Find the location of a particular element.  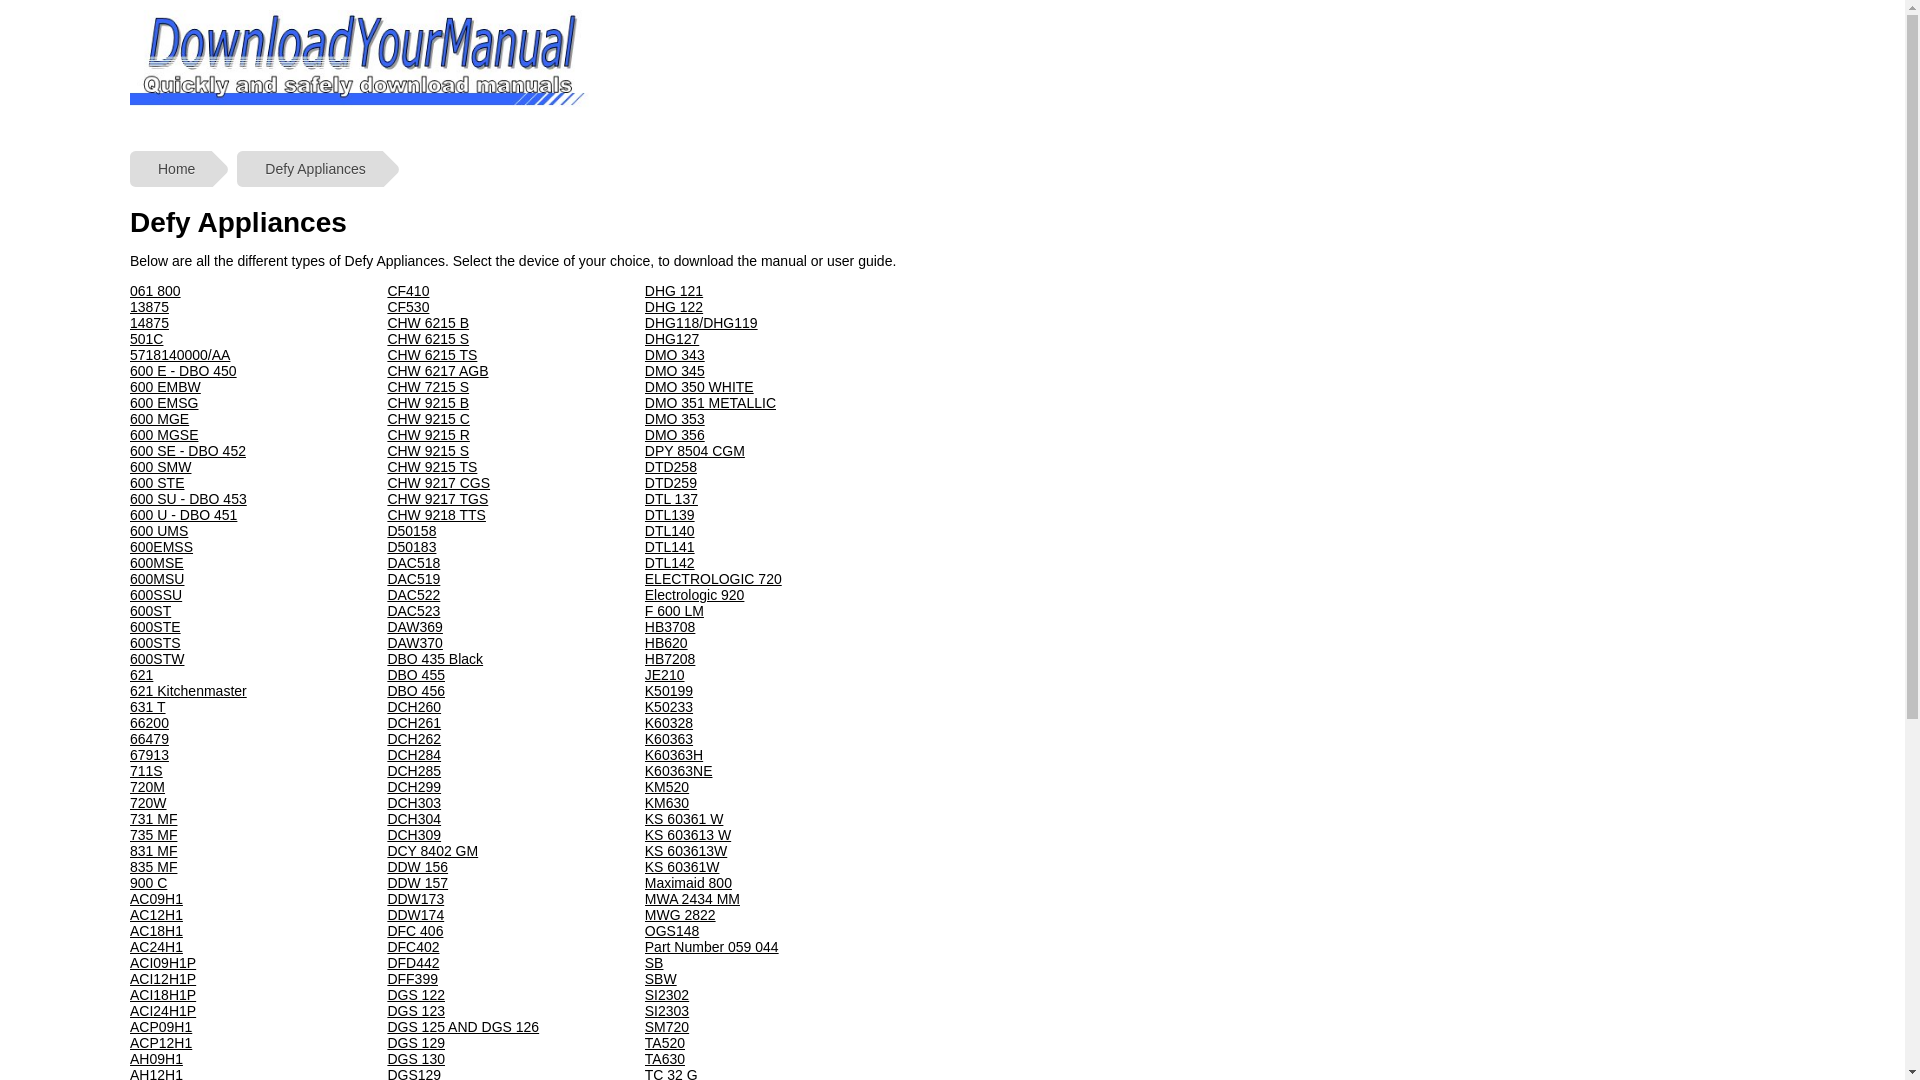

DGS 129 is located at coordinates (416, 1043).